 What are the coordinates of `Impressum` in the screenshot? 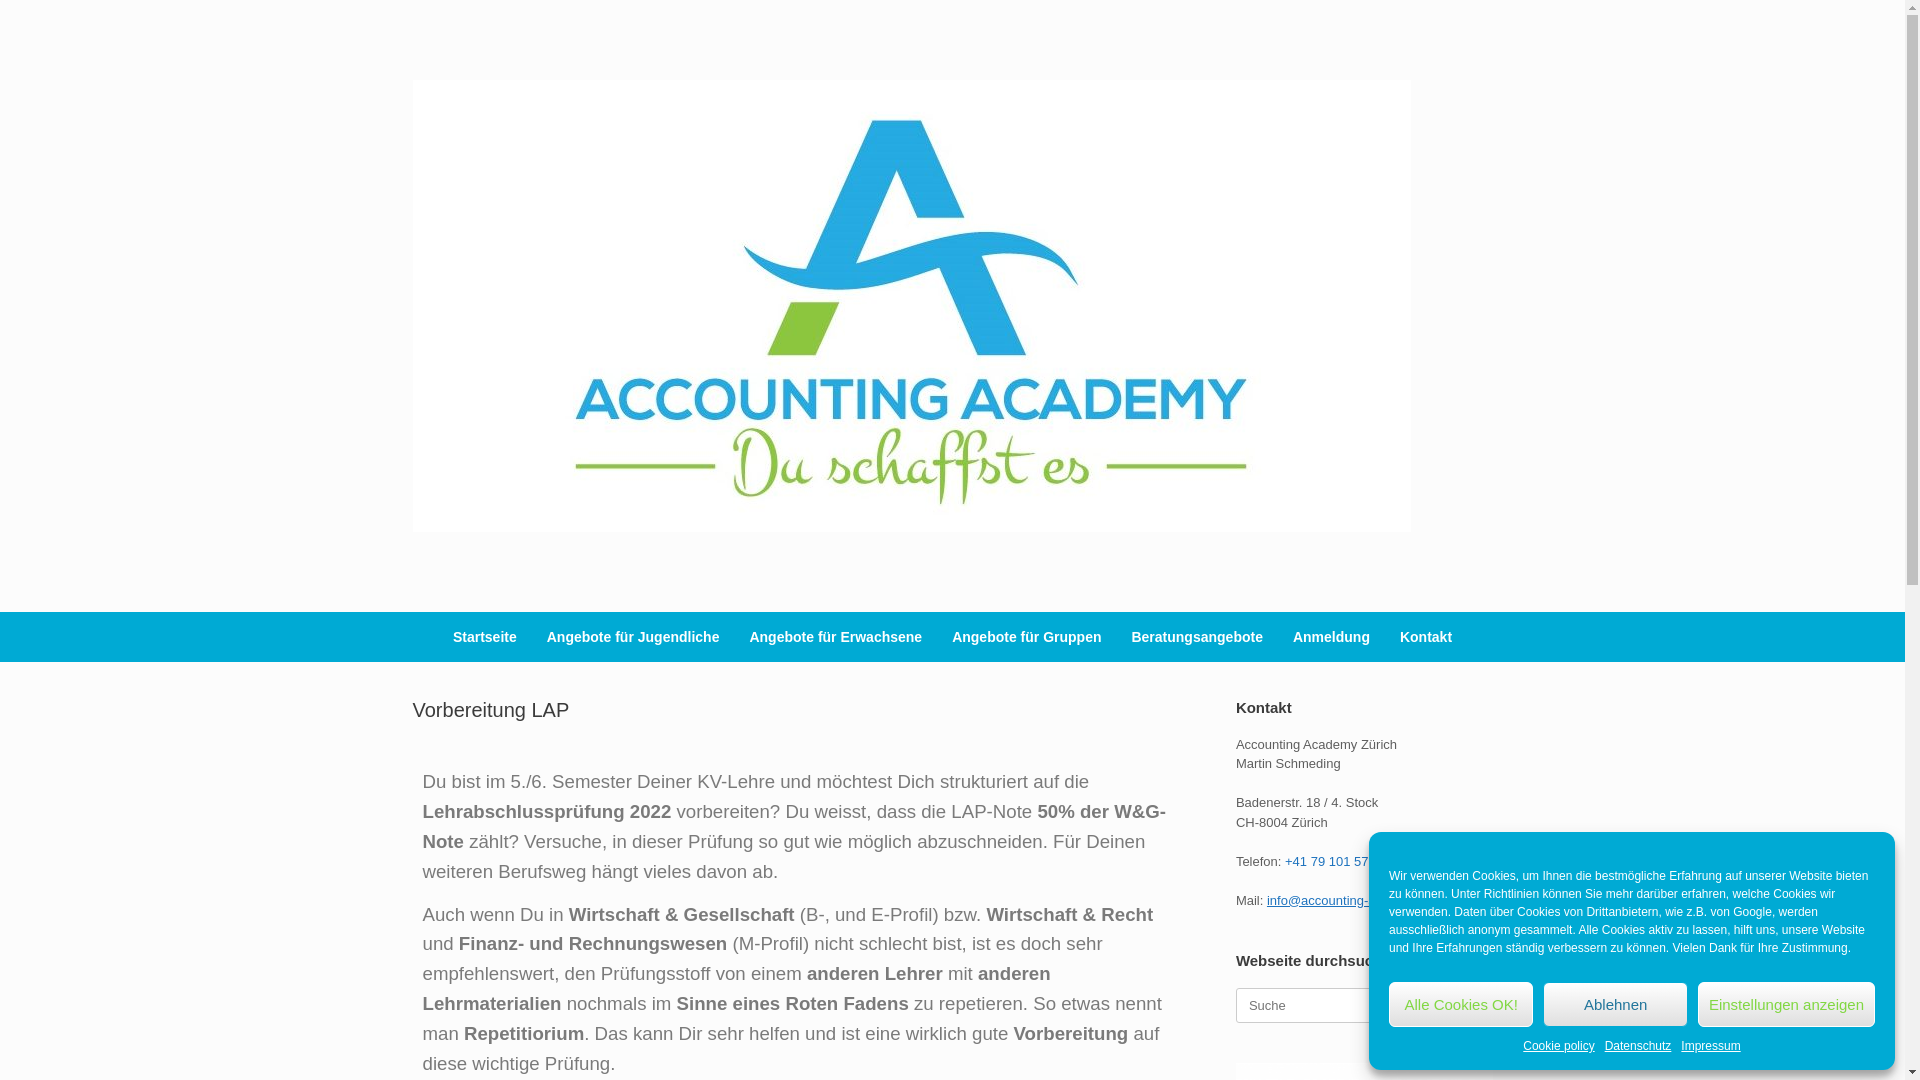 It's located at (1710, 1046).